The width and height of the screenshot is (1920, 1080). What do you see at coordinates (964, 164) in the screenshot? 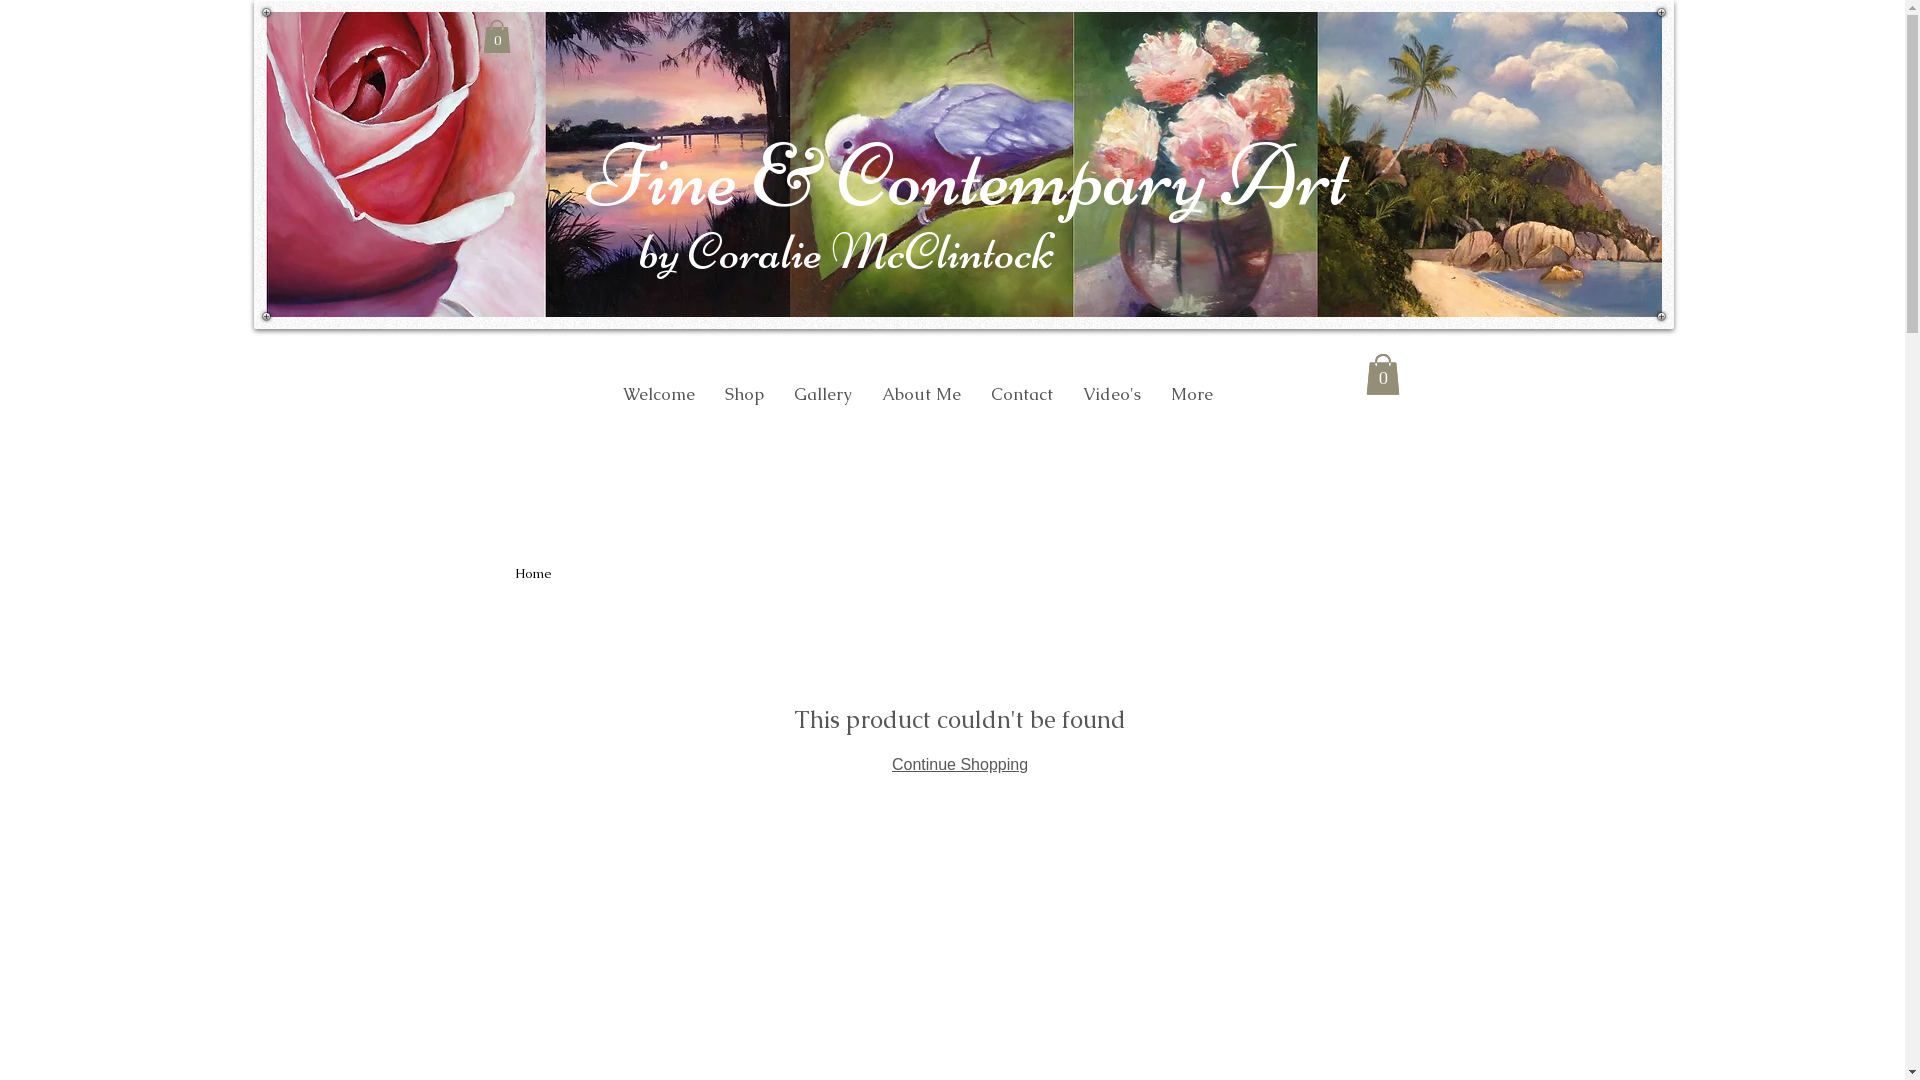
I see `Slide1.JPG` at bounding box center [964, 164].